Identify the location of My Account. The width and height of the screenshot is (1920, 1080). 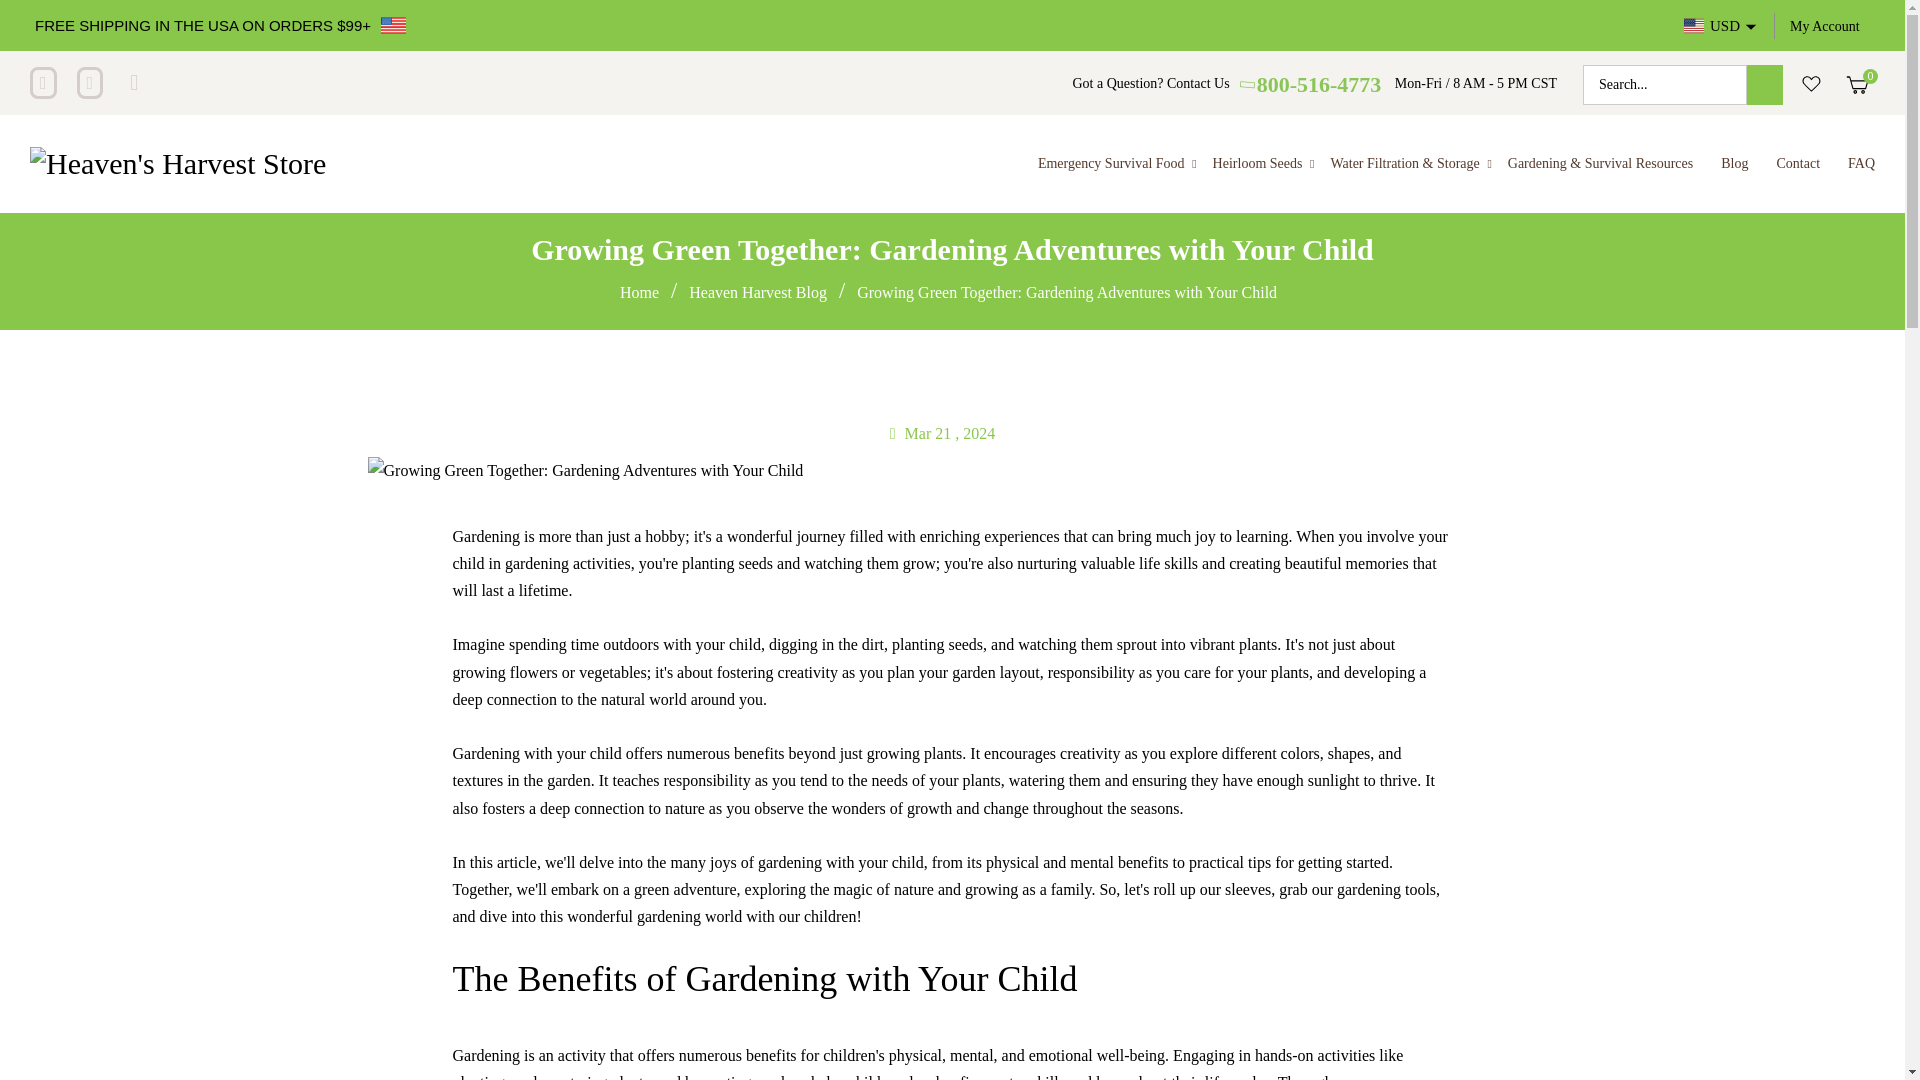
(1824, 26).